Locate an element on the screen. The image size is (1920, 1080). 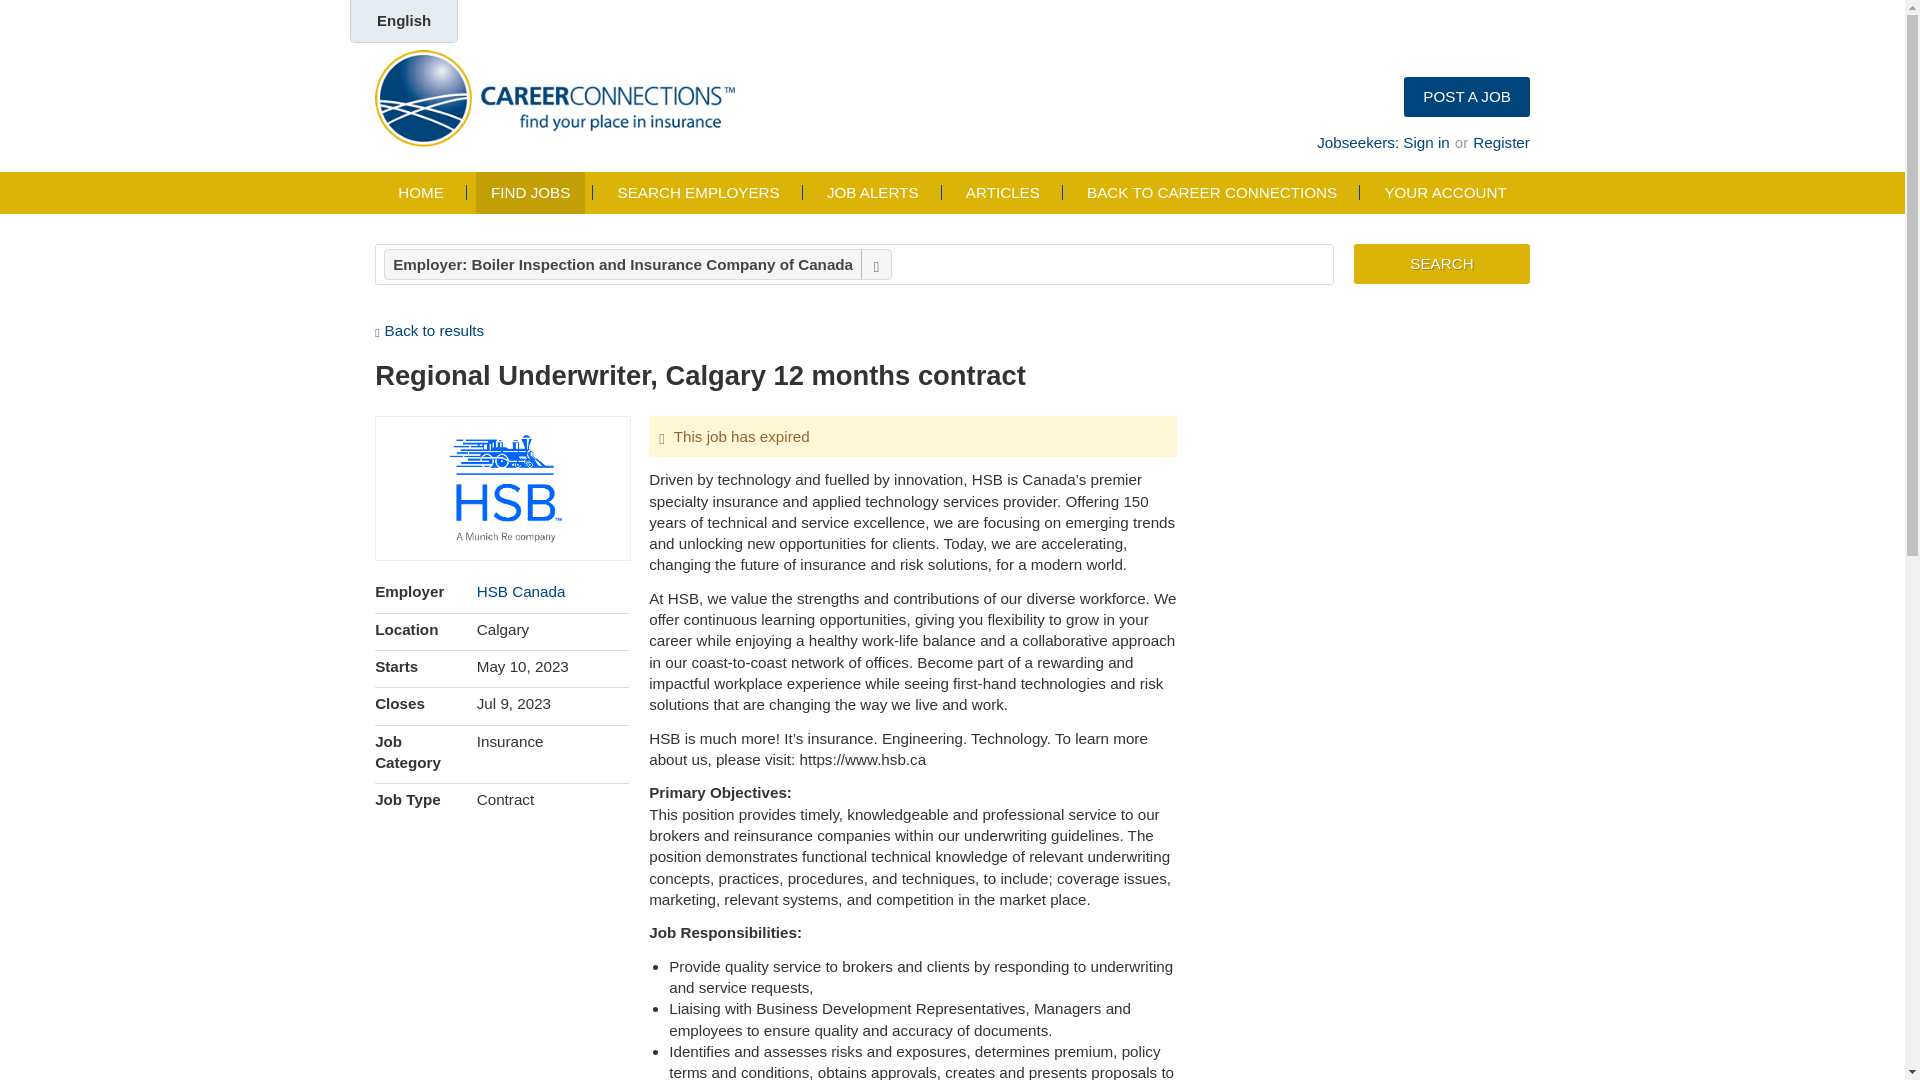
SEARCH is located at coordinates (1442, 264).